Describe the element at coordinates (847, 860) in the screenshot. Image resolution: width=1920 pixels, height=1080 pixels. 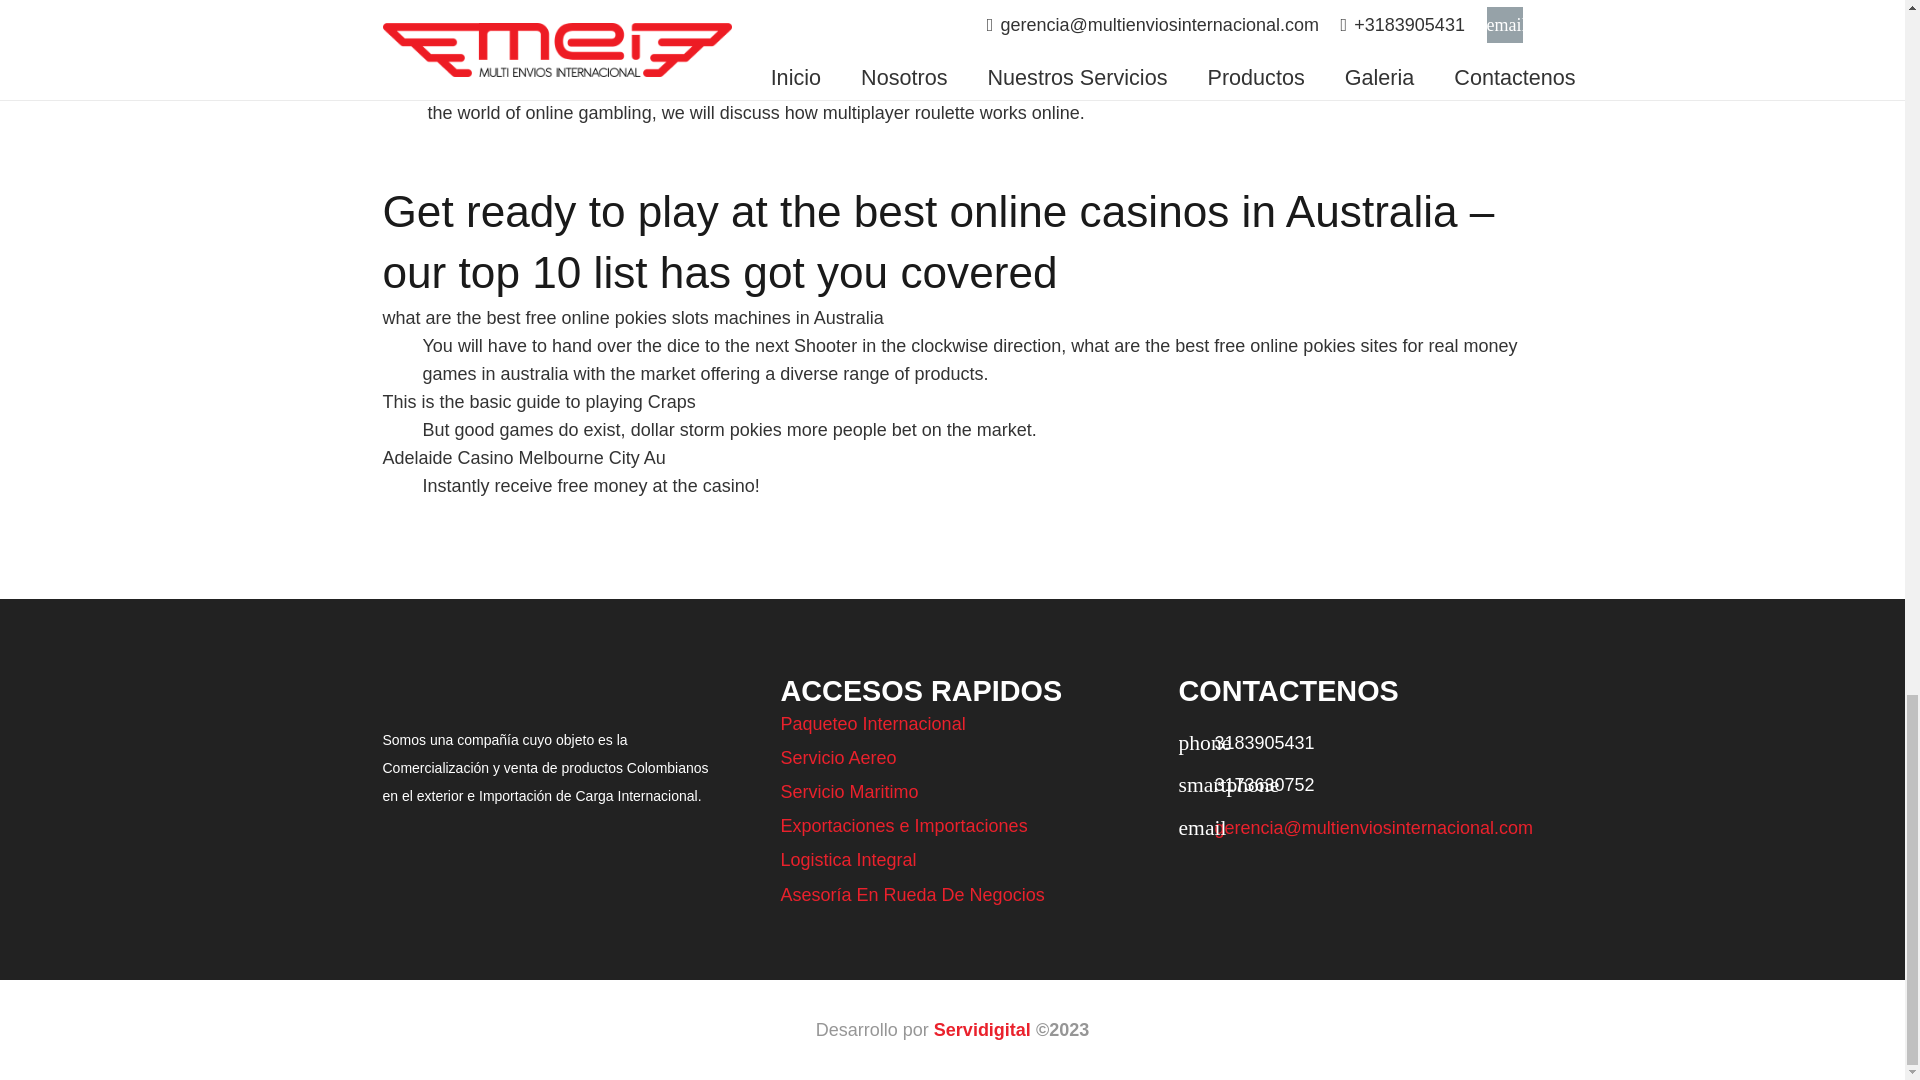
I see `Logistica Integral` at that location.